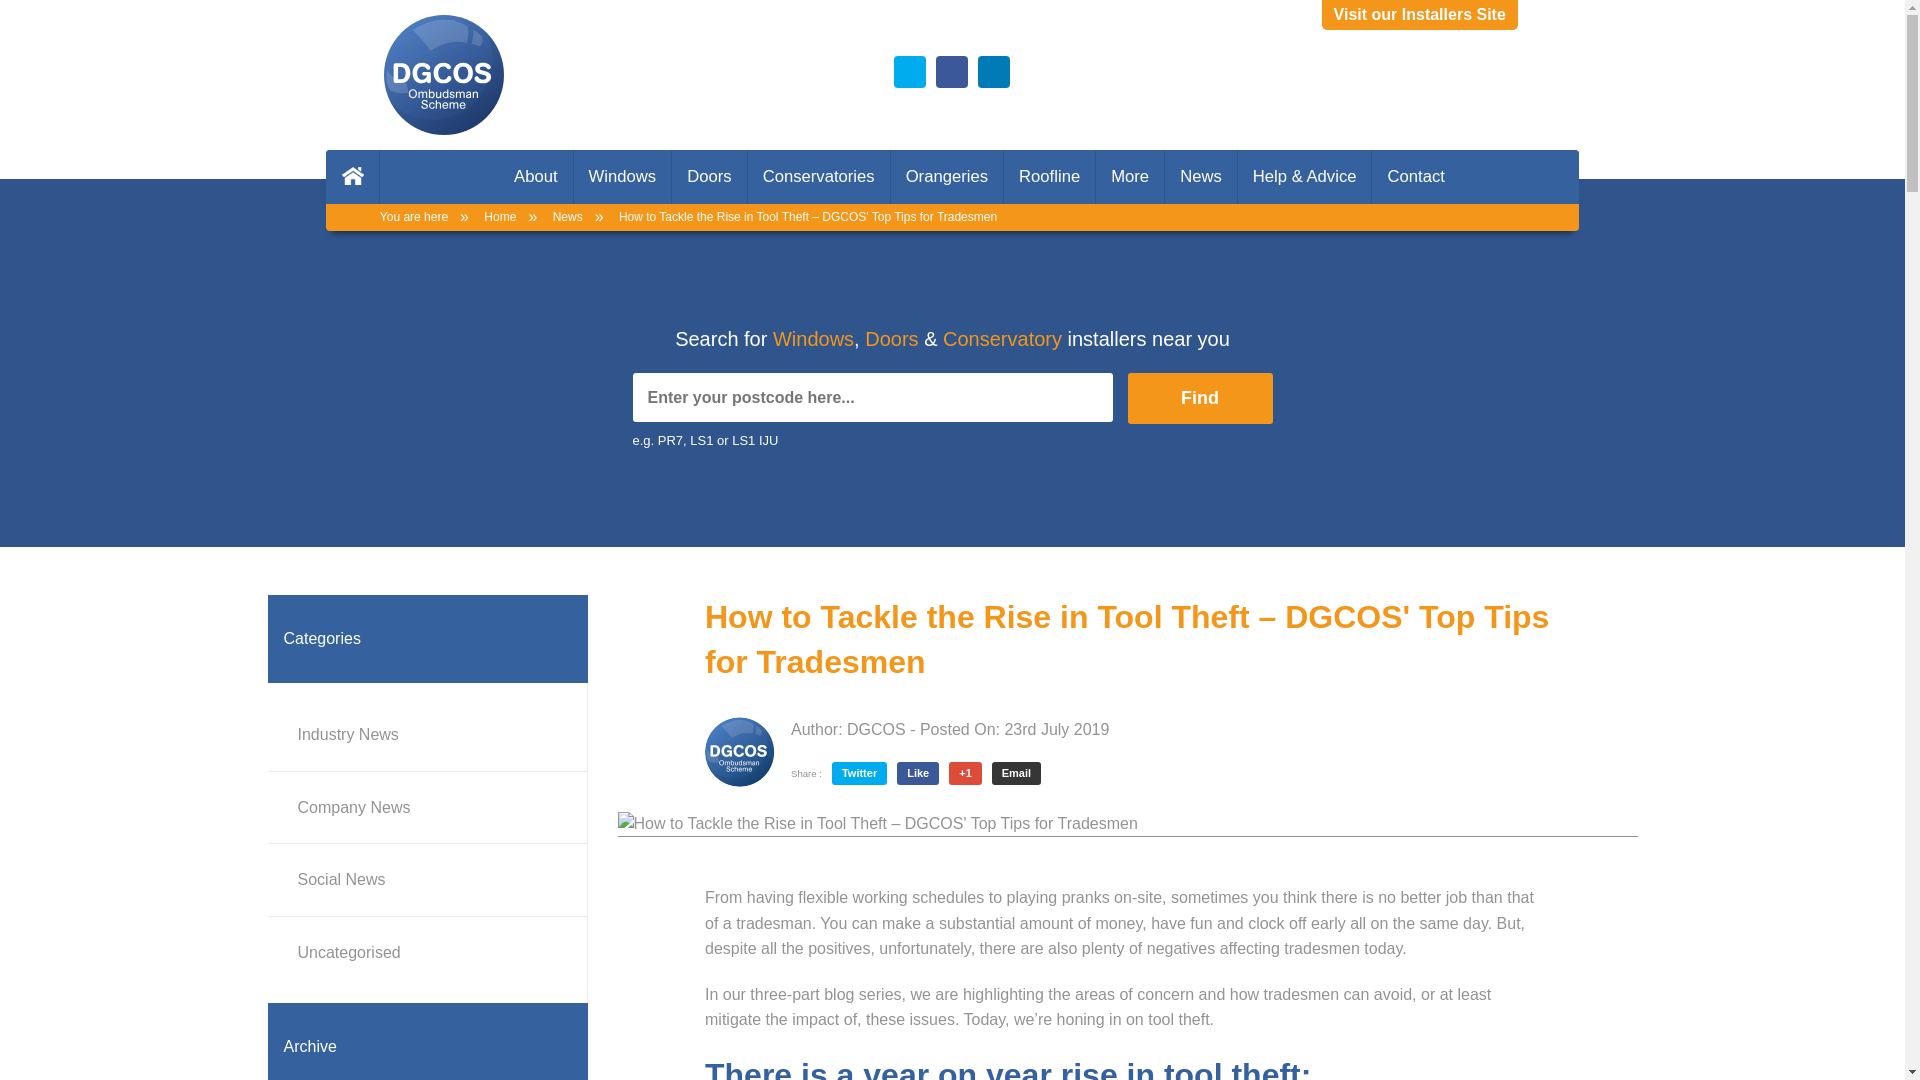 Image resolution: width=1920 pixels, height=1080 pixels. I want to click on Uncategorised, so click(427, 953).